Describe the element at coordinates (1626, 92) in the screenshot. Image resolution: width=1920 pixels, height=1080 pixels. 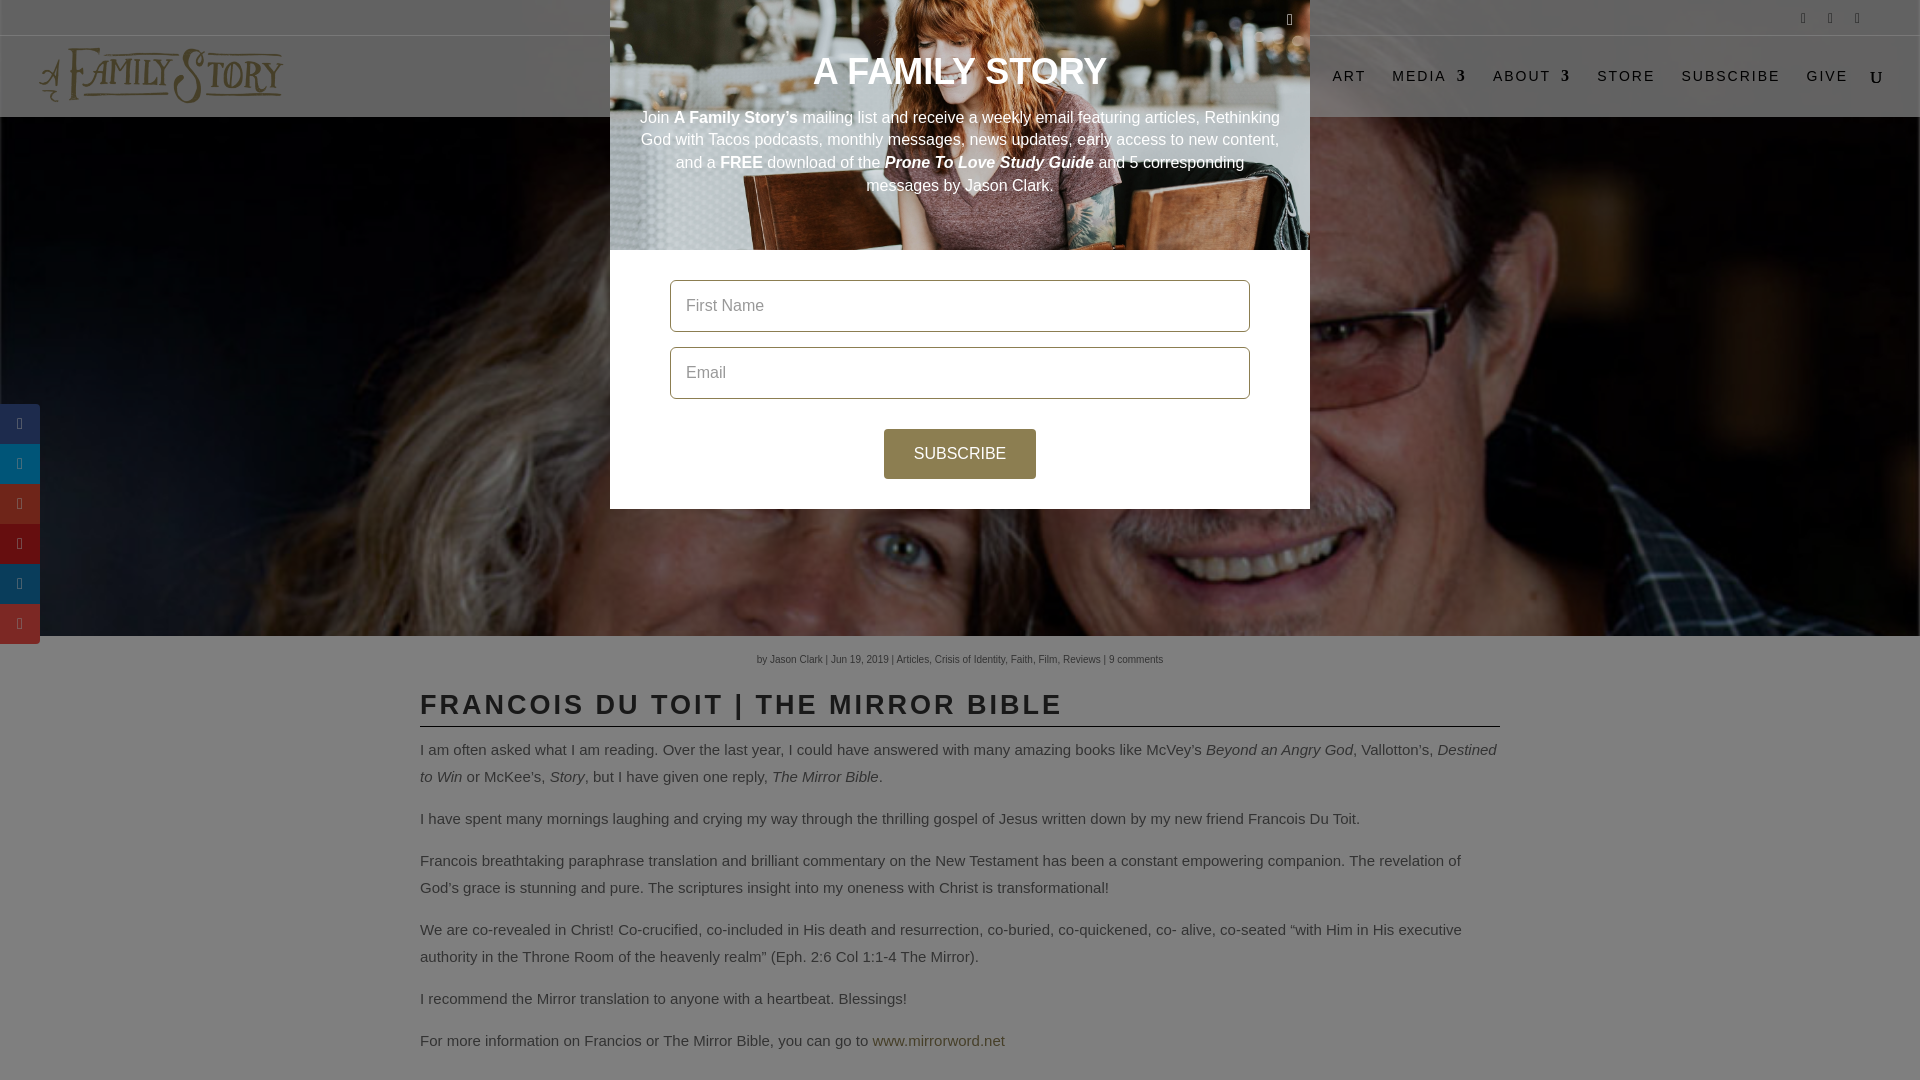
I see `STORE` at that location.